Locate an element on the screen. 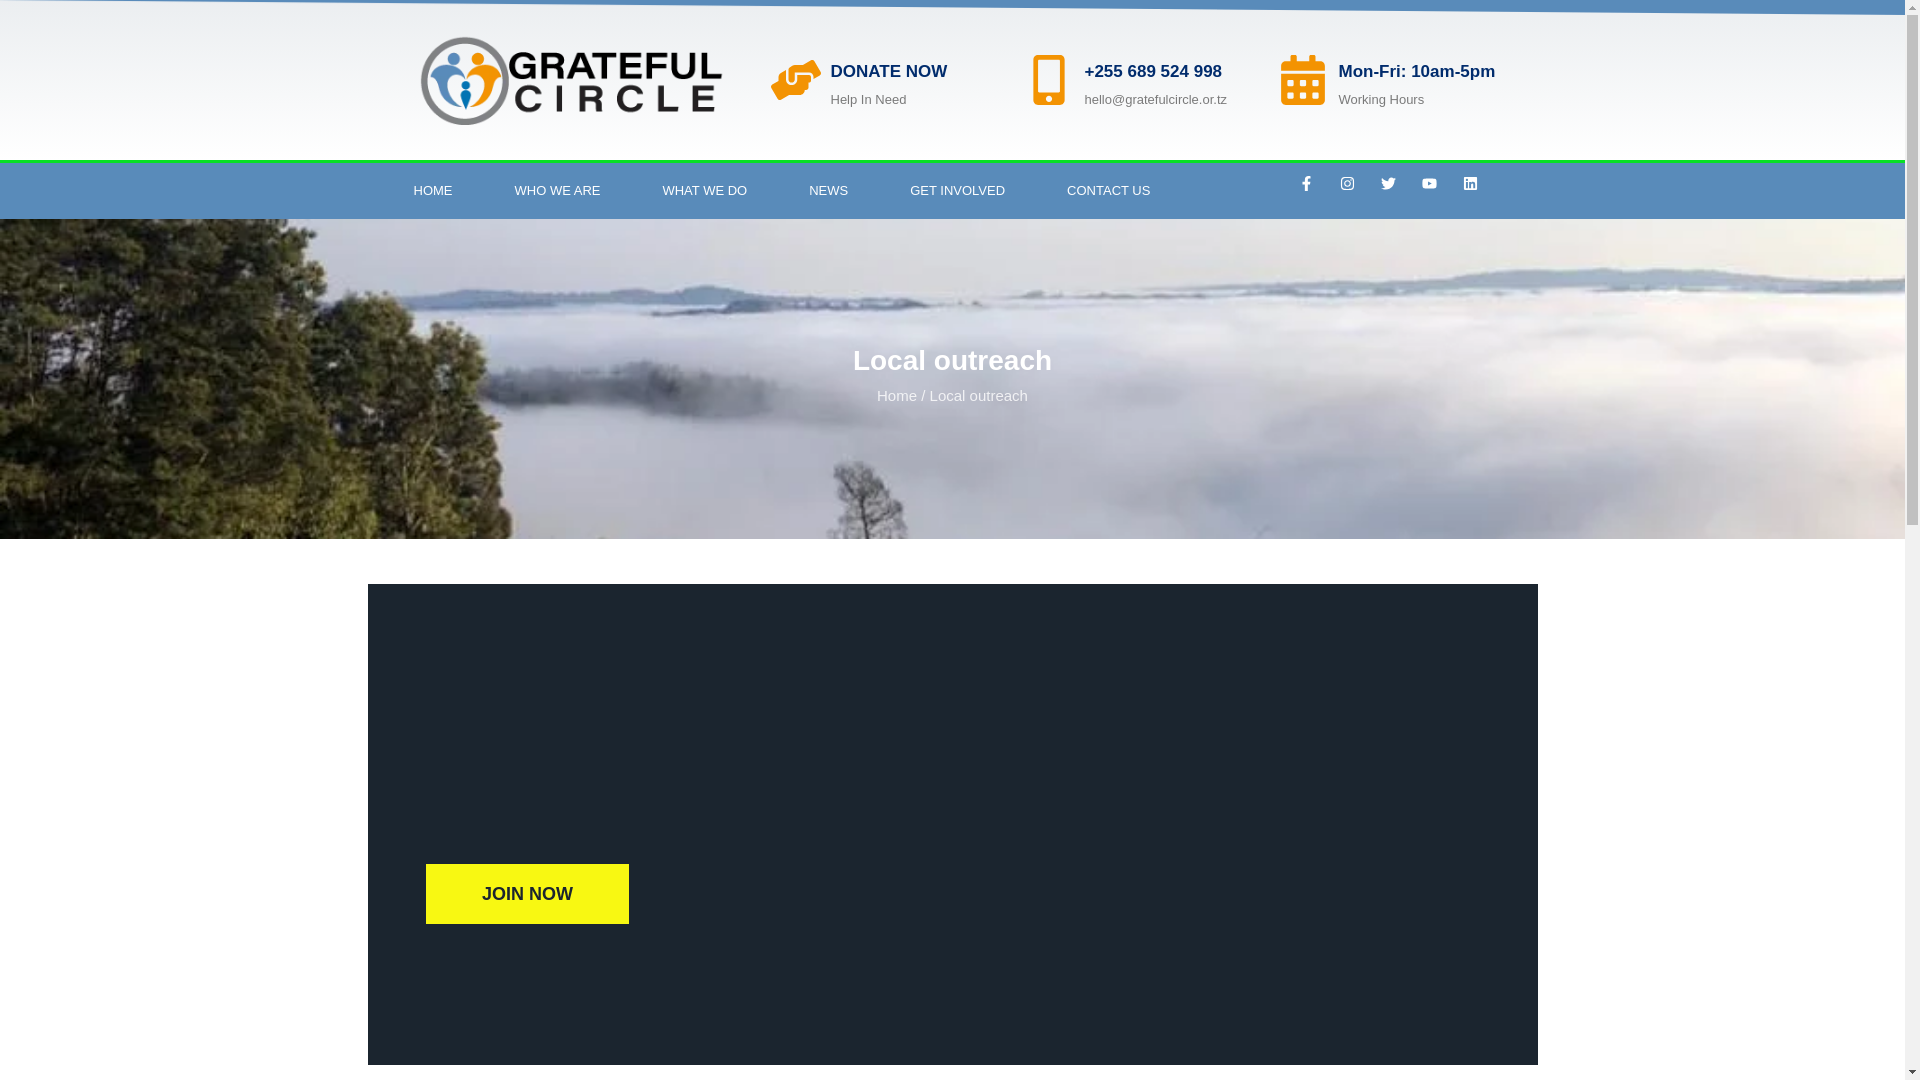 This screenshot has height=1080, width=1920. NEWS is located at coordinates (828, 191).